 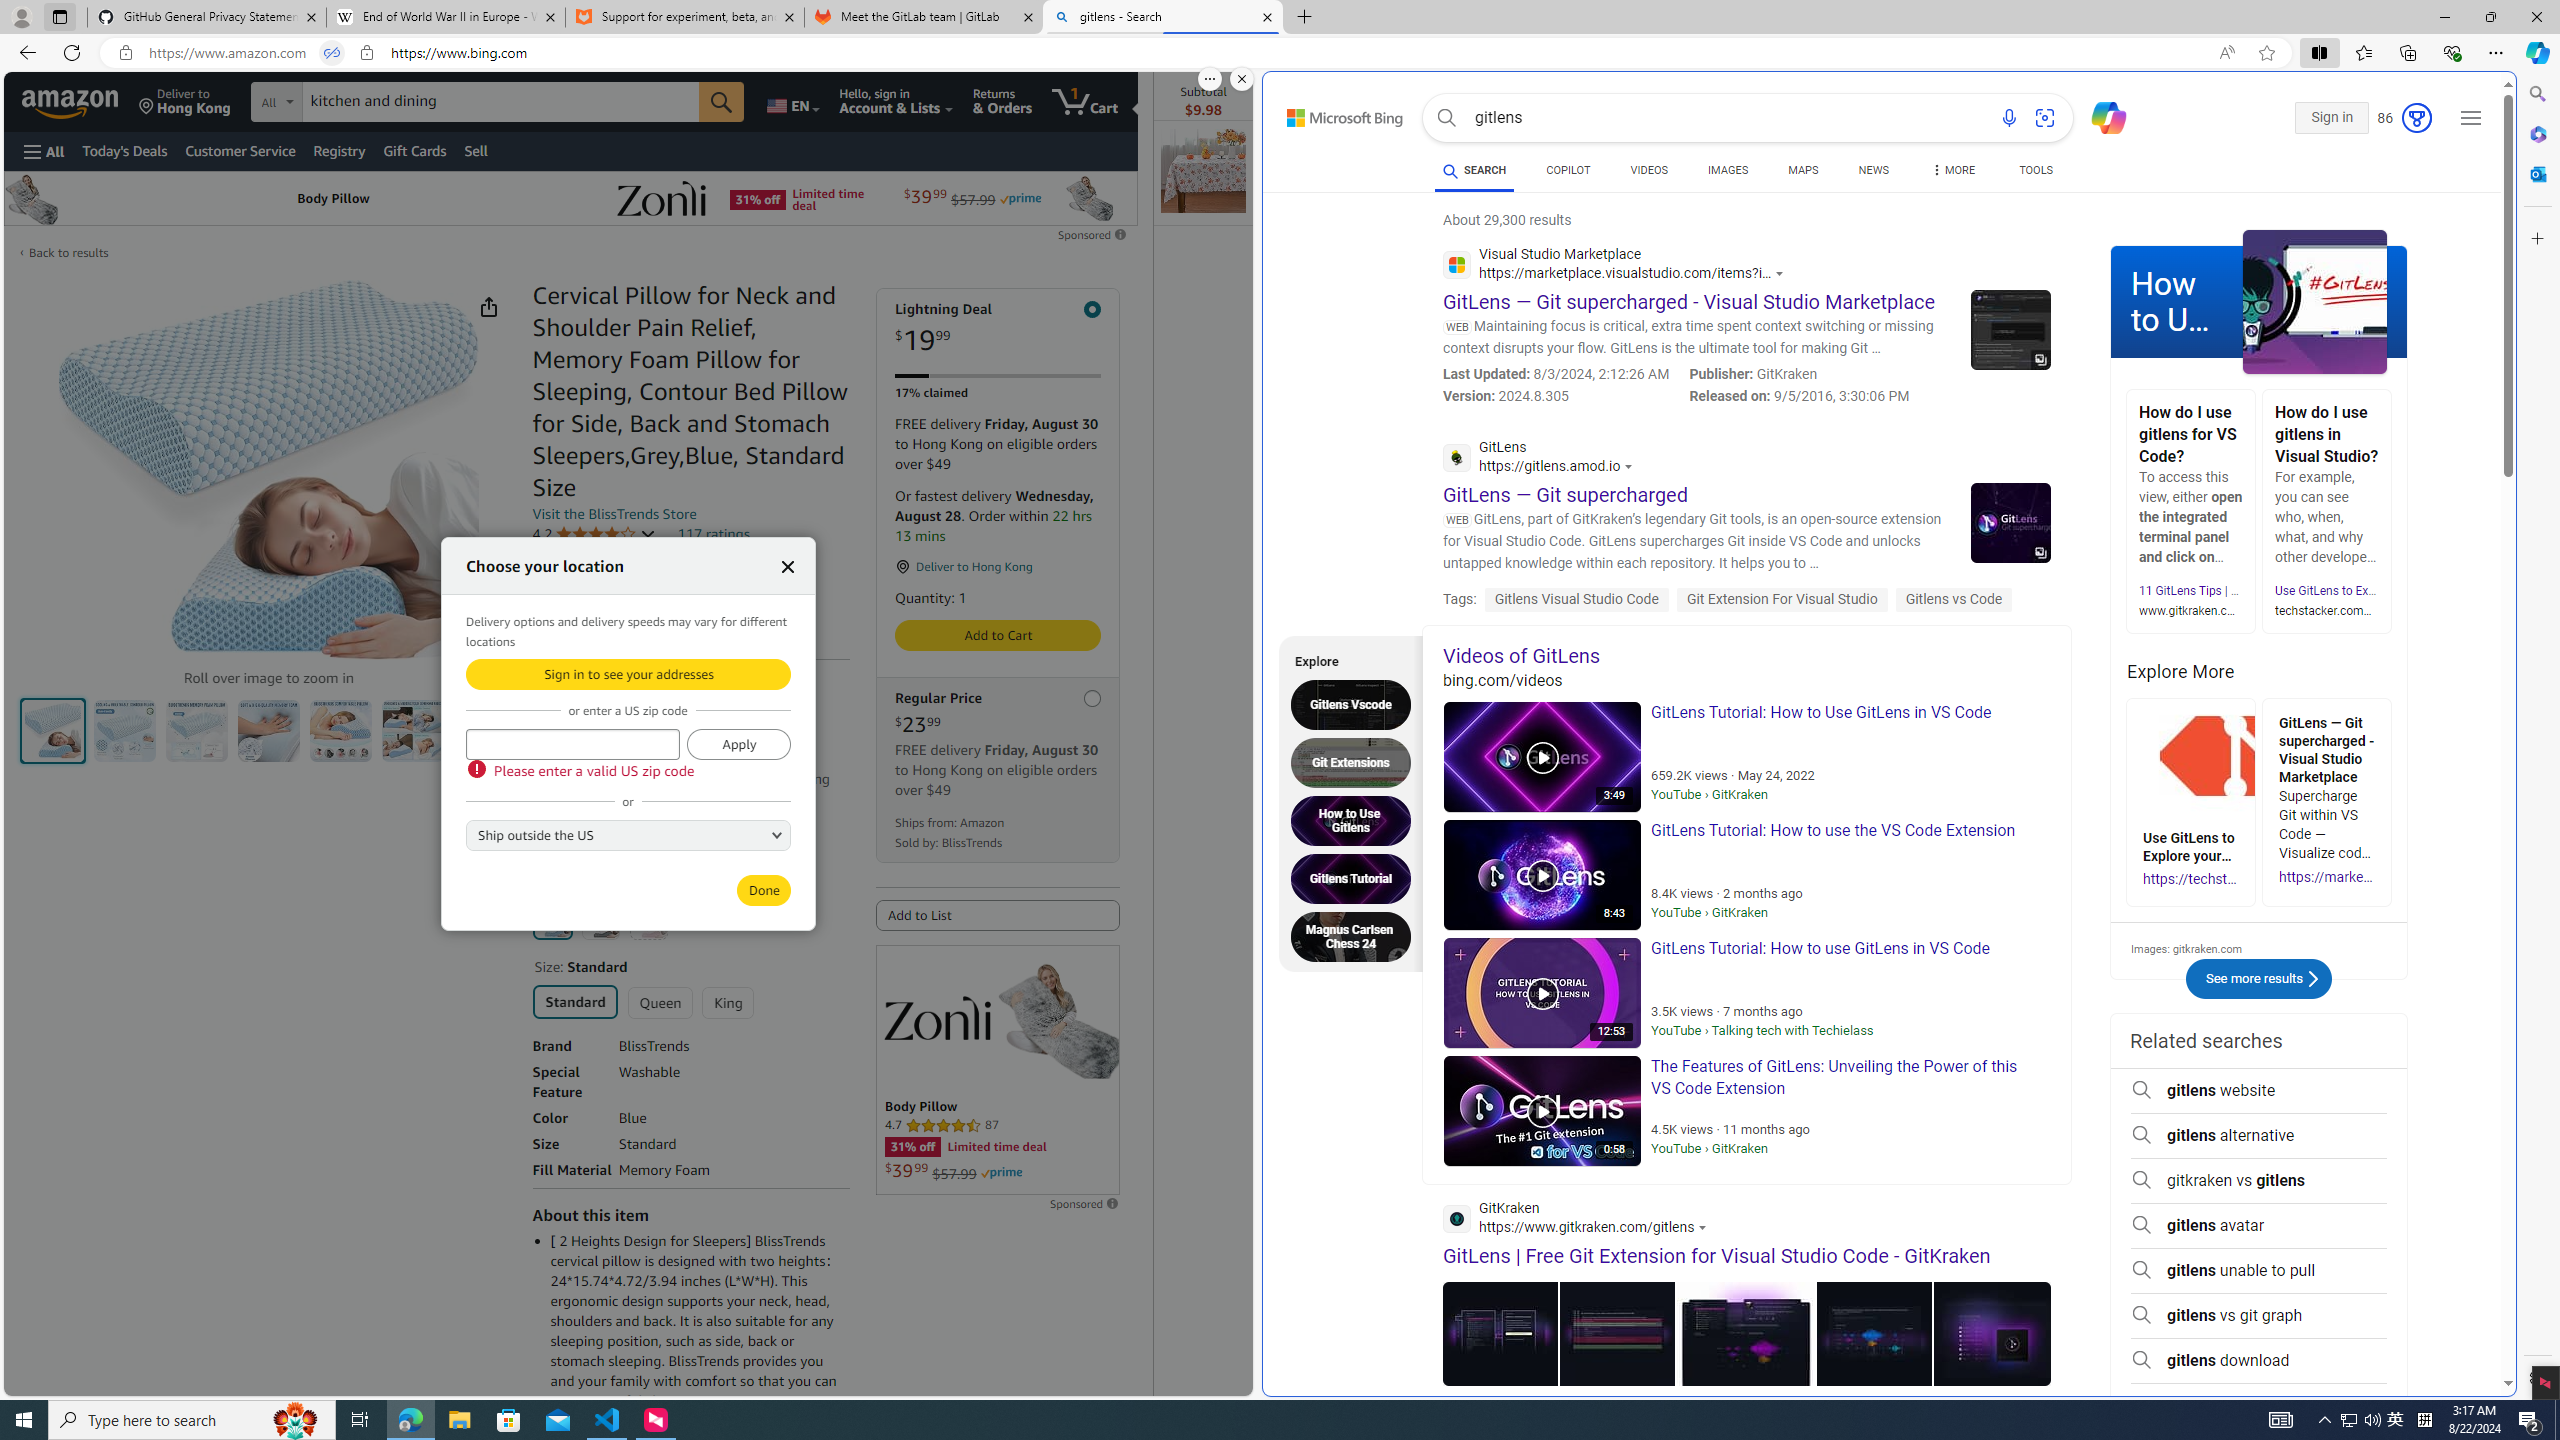 What do you see at coordinates (476, 150) in the screenshot?
I see `Sell` at bounding box center [476, 150].